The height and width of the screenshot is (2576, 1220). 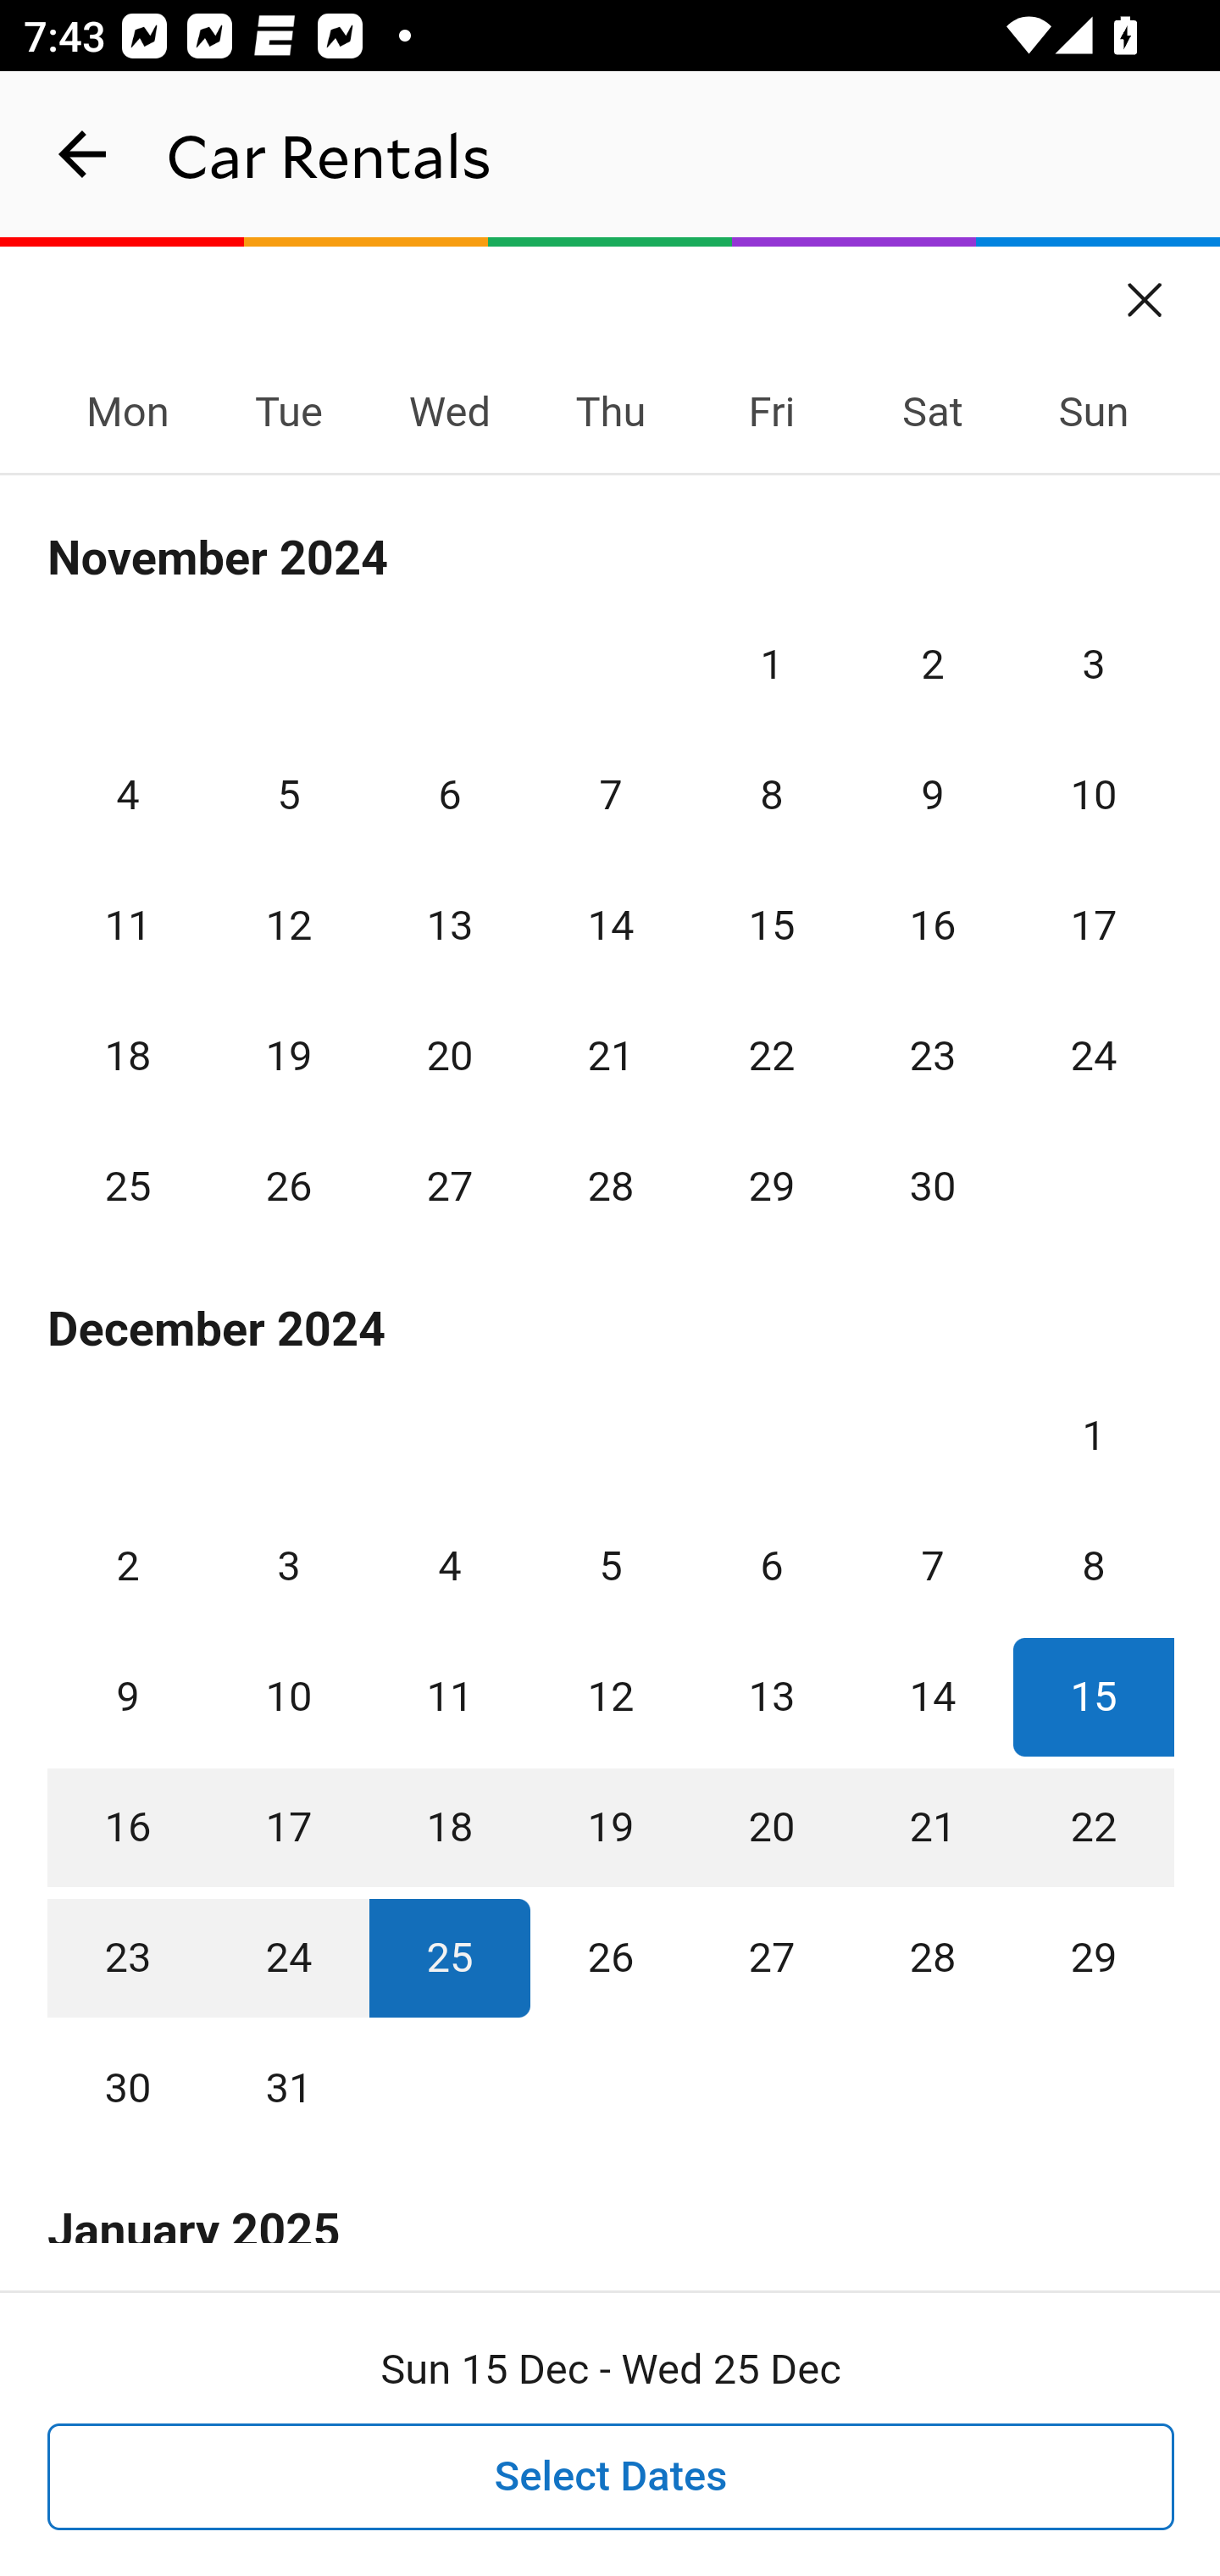 I want to click on 4 December 2024, so click(x=449, y=1566).